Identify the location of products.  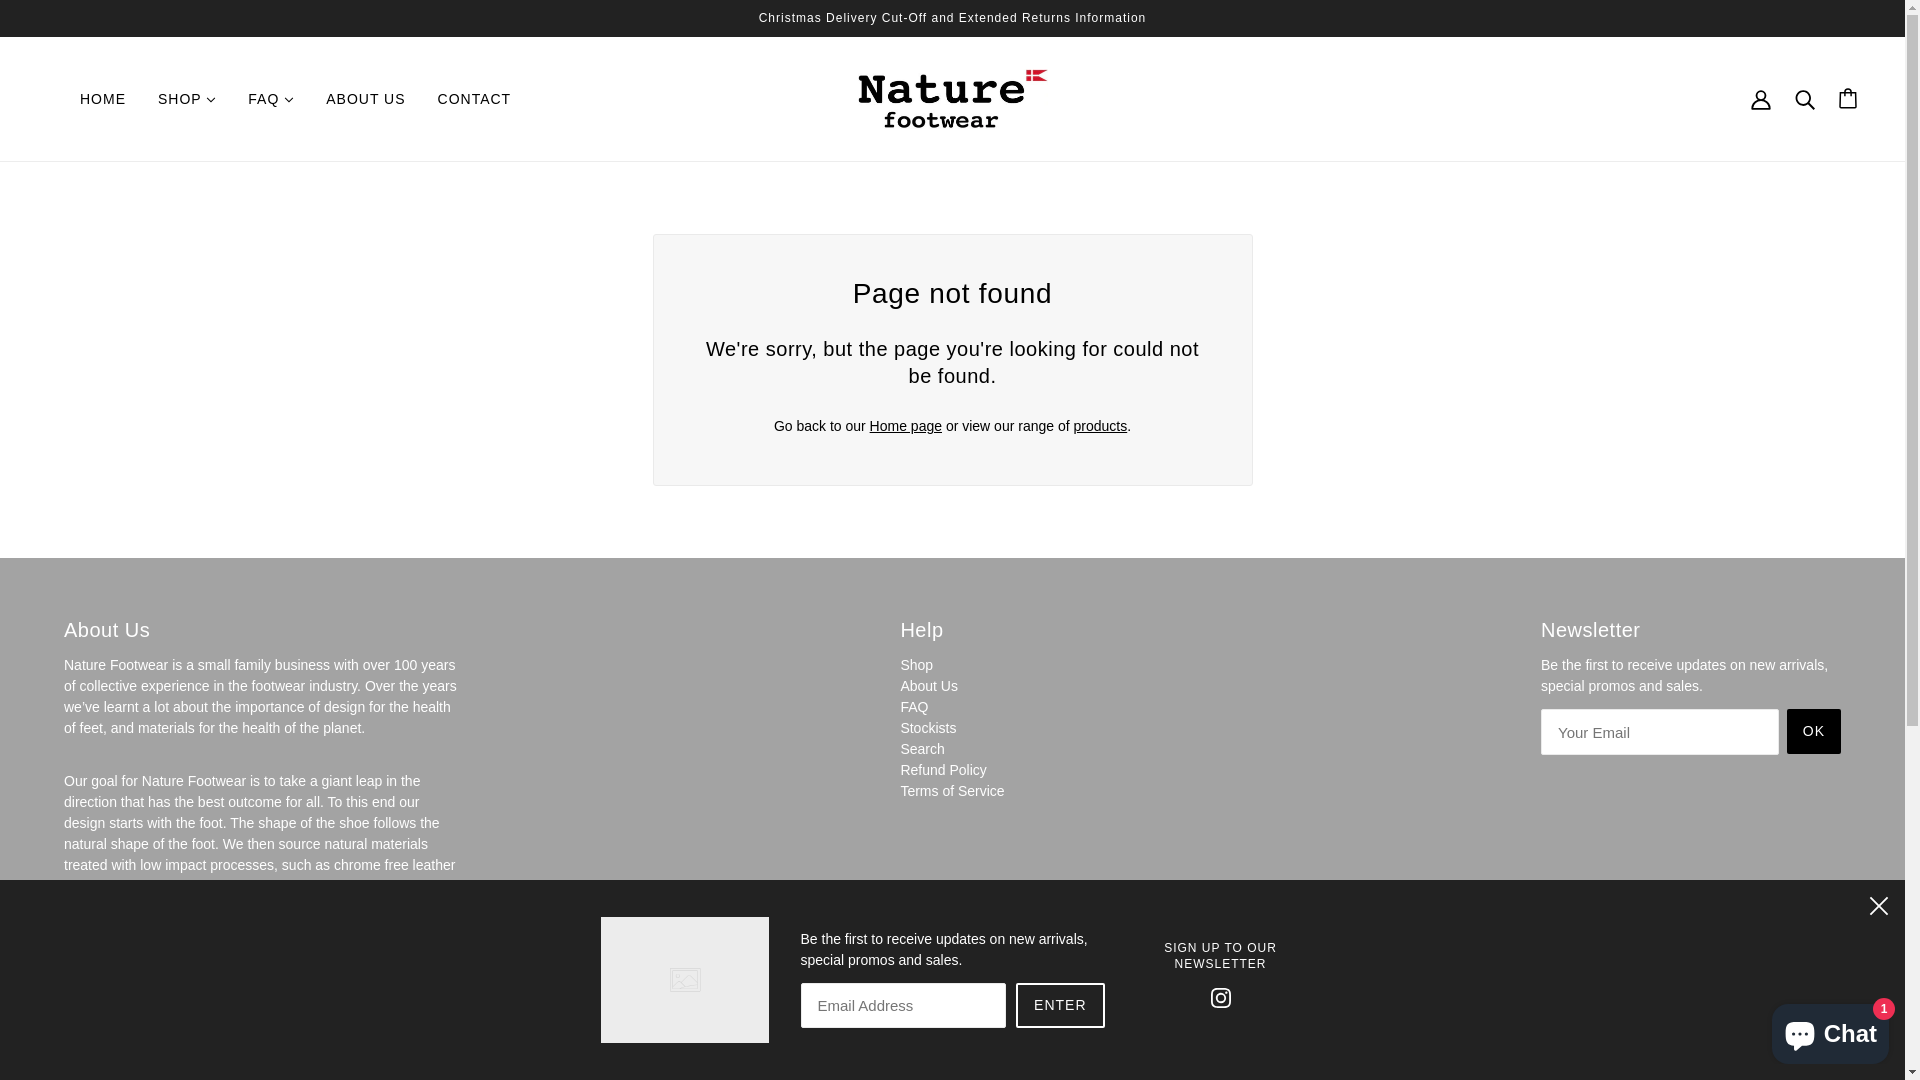
(1101, 426).